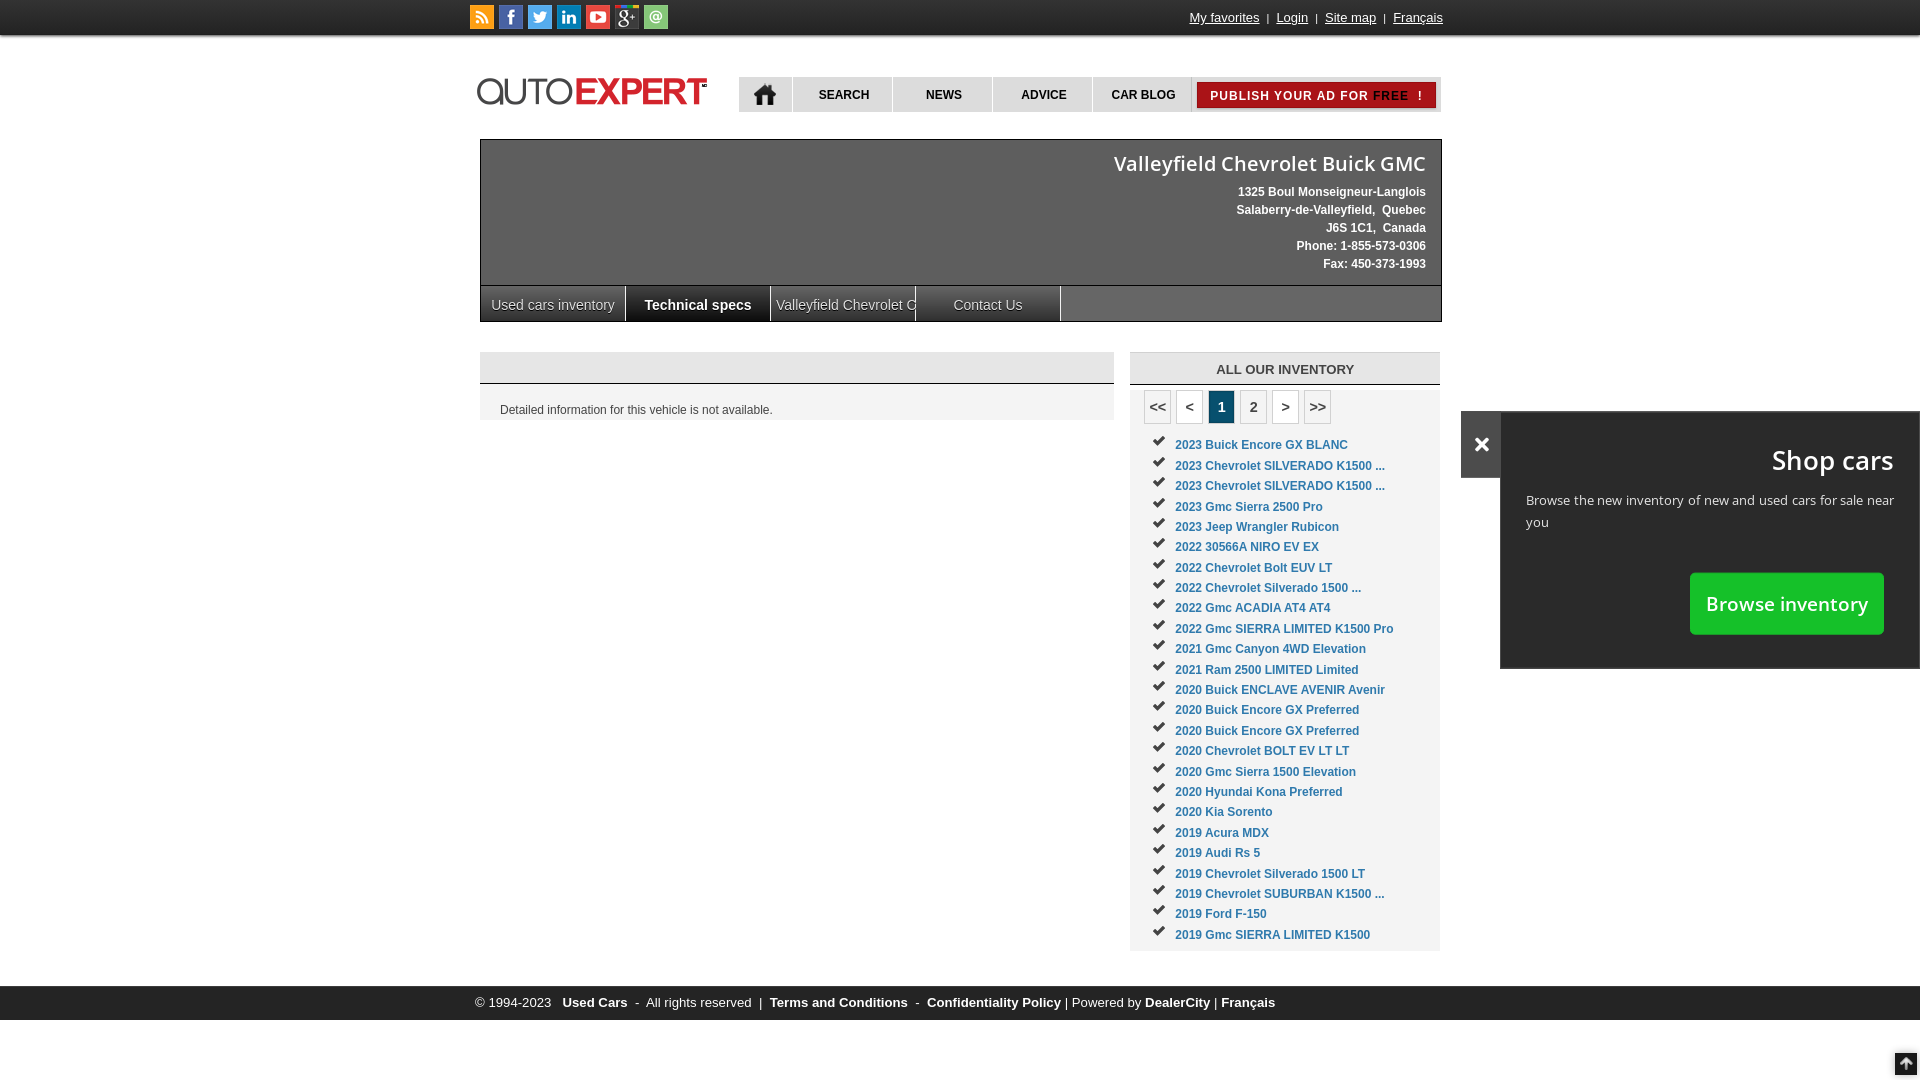 The width and height of the screenshot is (1920, 1080). Describe the element at coordinates (1262, 445) in the screenshot. I see `2023 Buick Encore GX BLANC` at that location.